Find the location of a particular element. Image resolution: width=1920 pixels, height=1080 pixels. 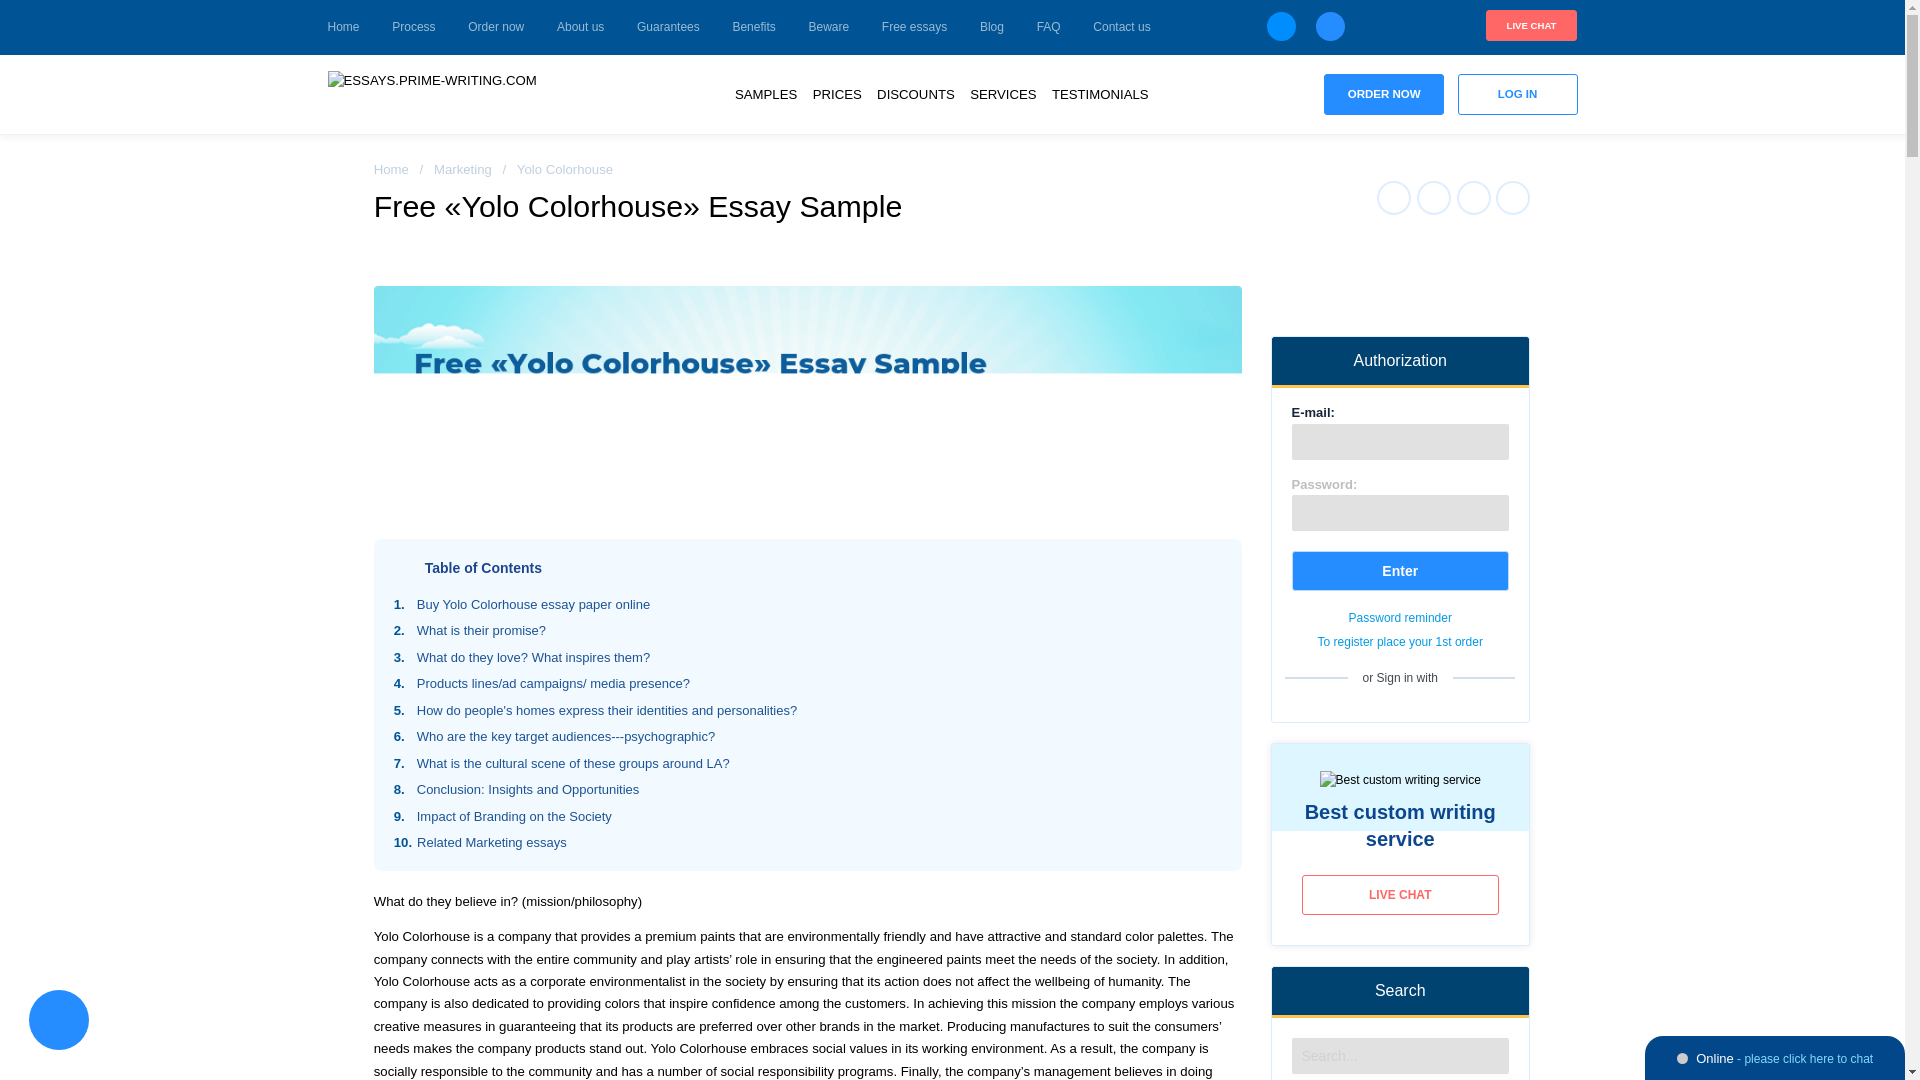

About us is located at coordinates (580, 28).